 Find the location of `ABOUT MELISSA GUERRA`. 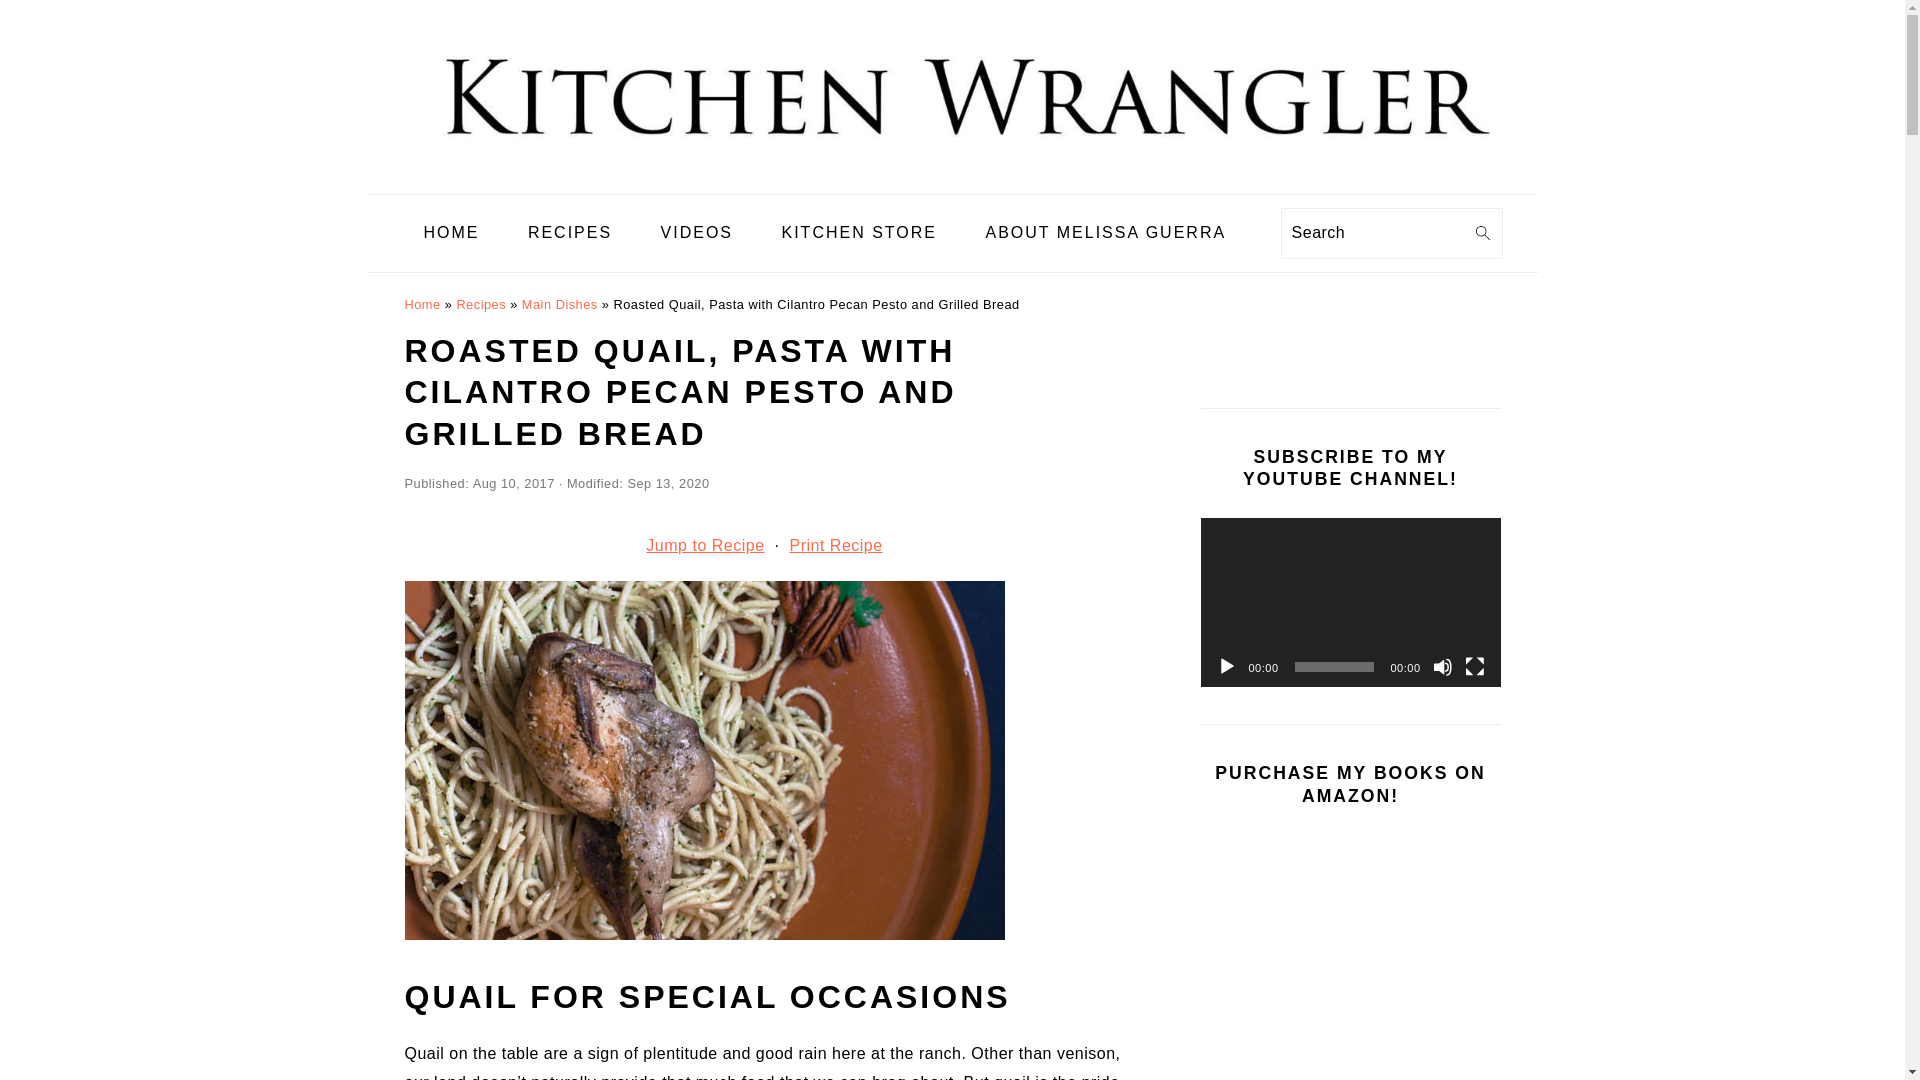

ABOUT MELISSA GUERRA is located at coordinates (1104, 232).